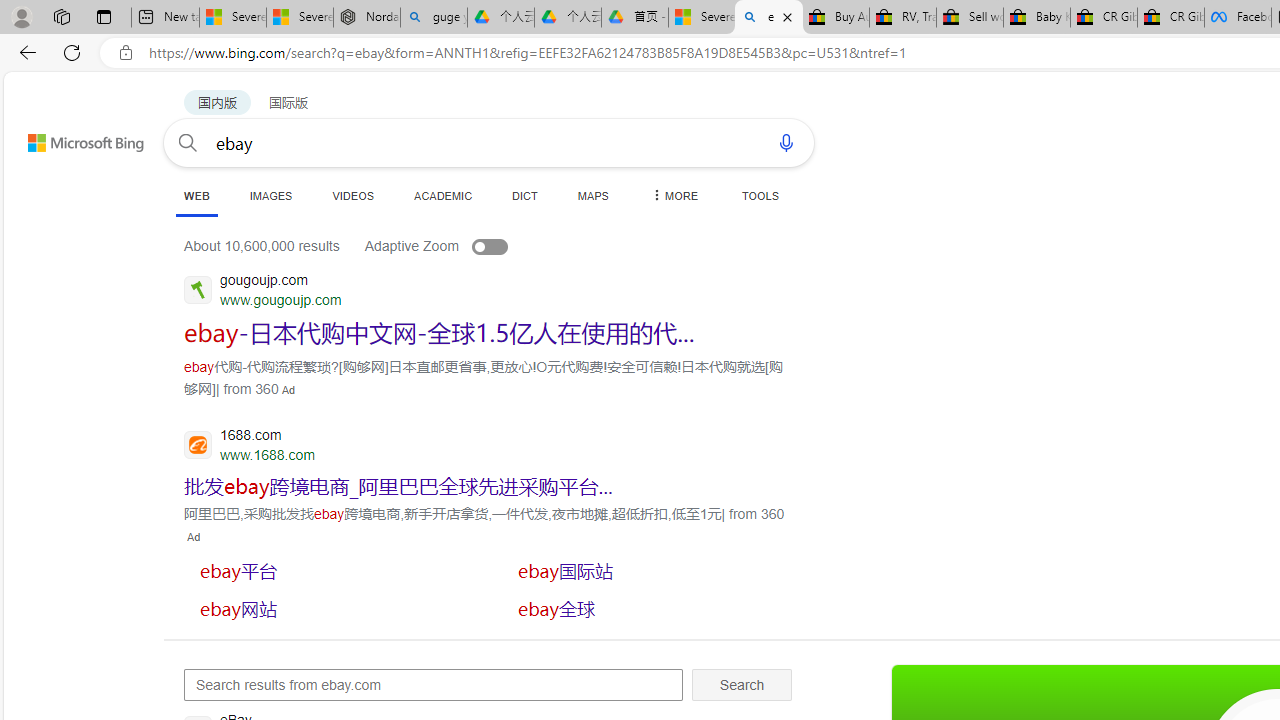 Image resolution: width=1280 pixels, height=720 pixels. Describe the element at coordinates (592, 195) in the screenshot. I see `MAPS` at that location.